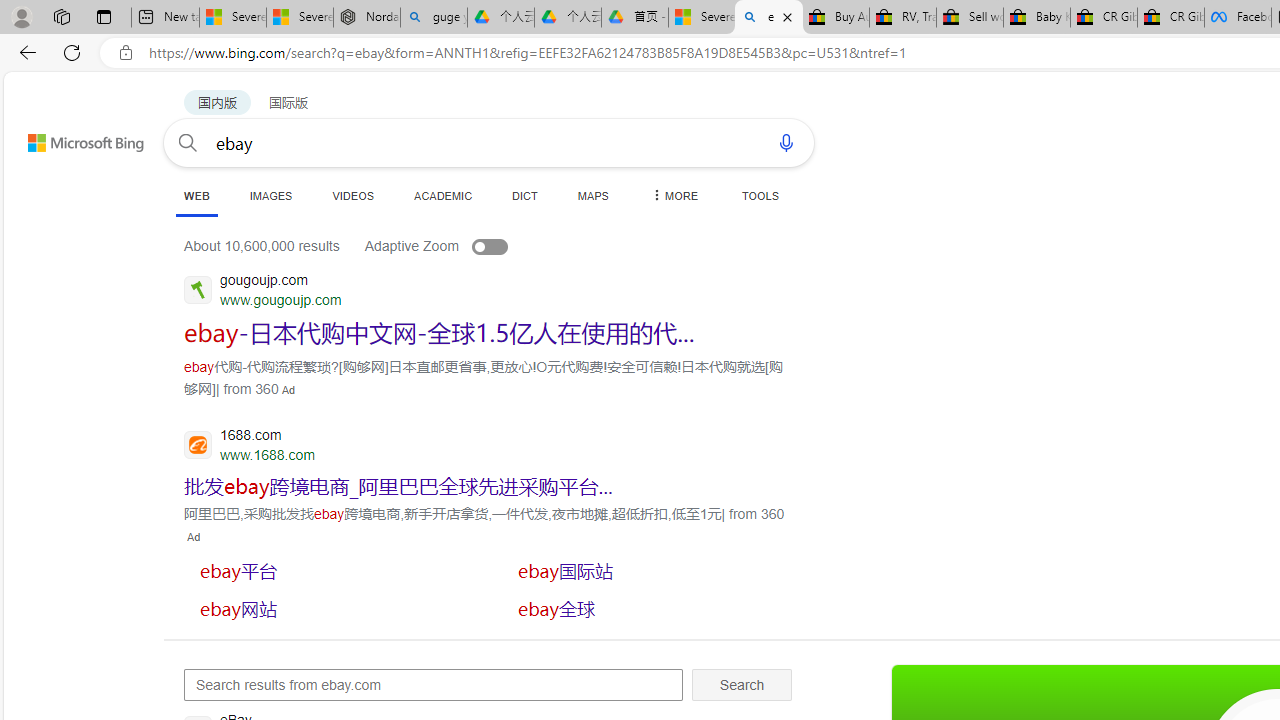 Image resolution: width=1280 pixels, height=720 pixels. Describe the element at coordinates (592, 195) in the screenshot. I see `MAPS` at that location.